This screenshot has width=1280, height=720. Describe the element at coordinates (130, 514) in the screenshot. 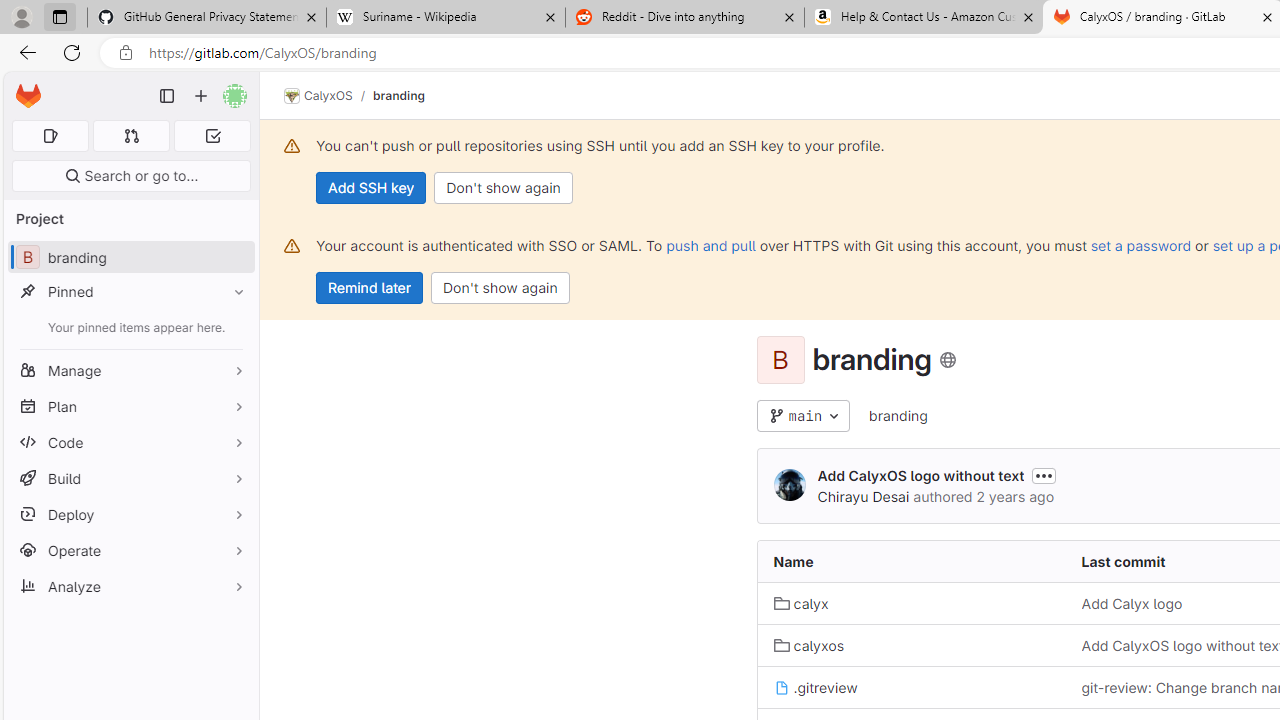

I see `Deploy` at that location.